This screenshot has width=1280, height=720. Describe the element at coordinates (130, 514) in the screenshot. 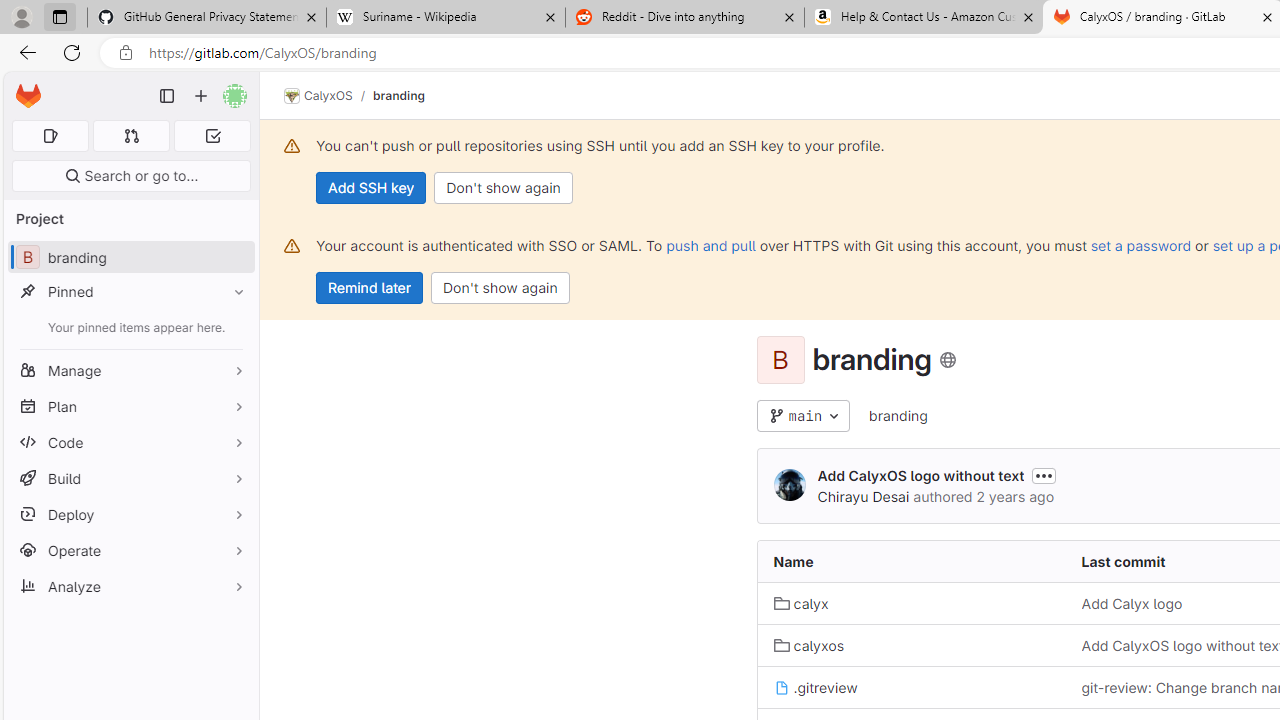

I see `Deploy` at that location.